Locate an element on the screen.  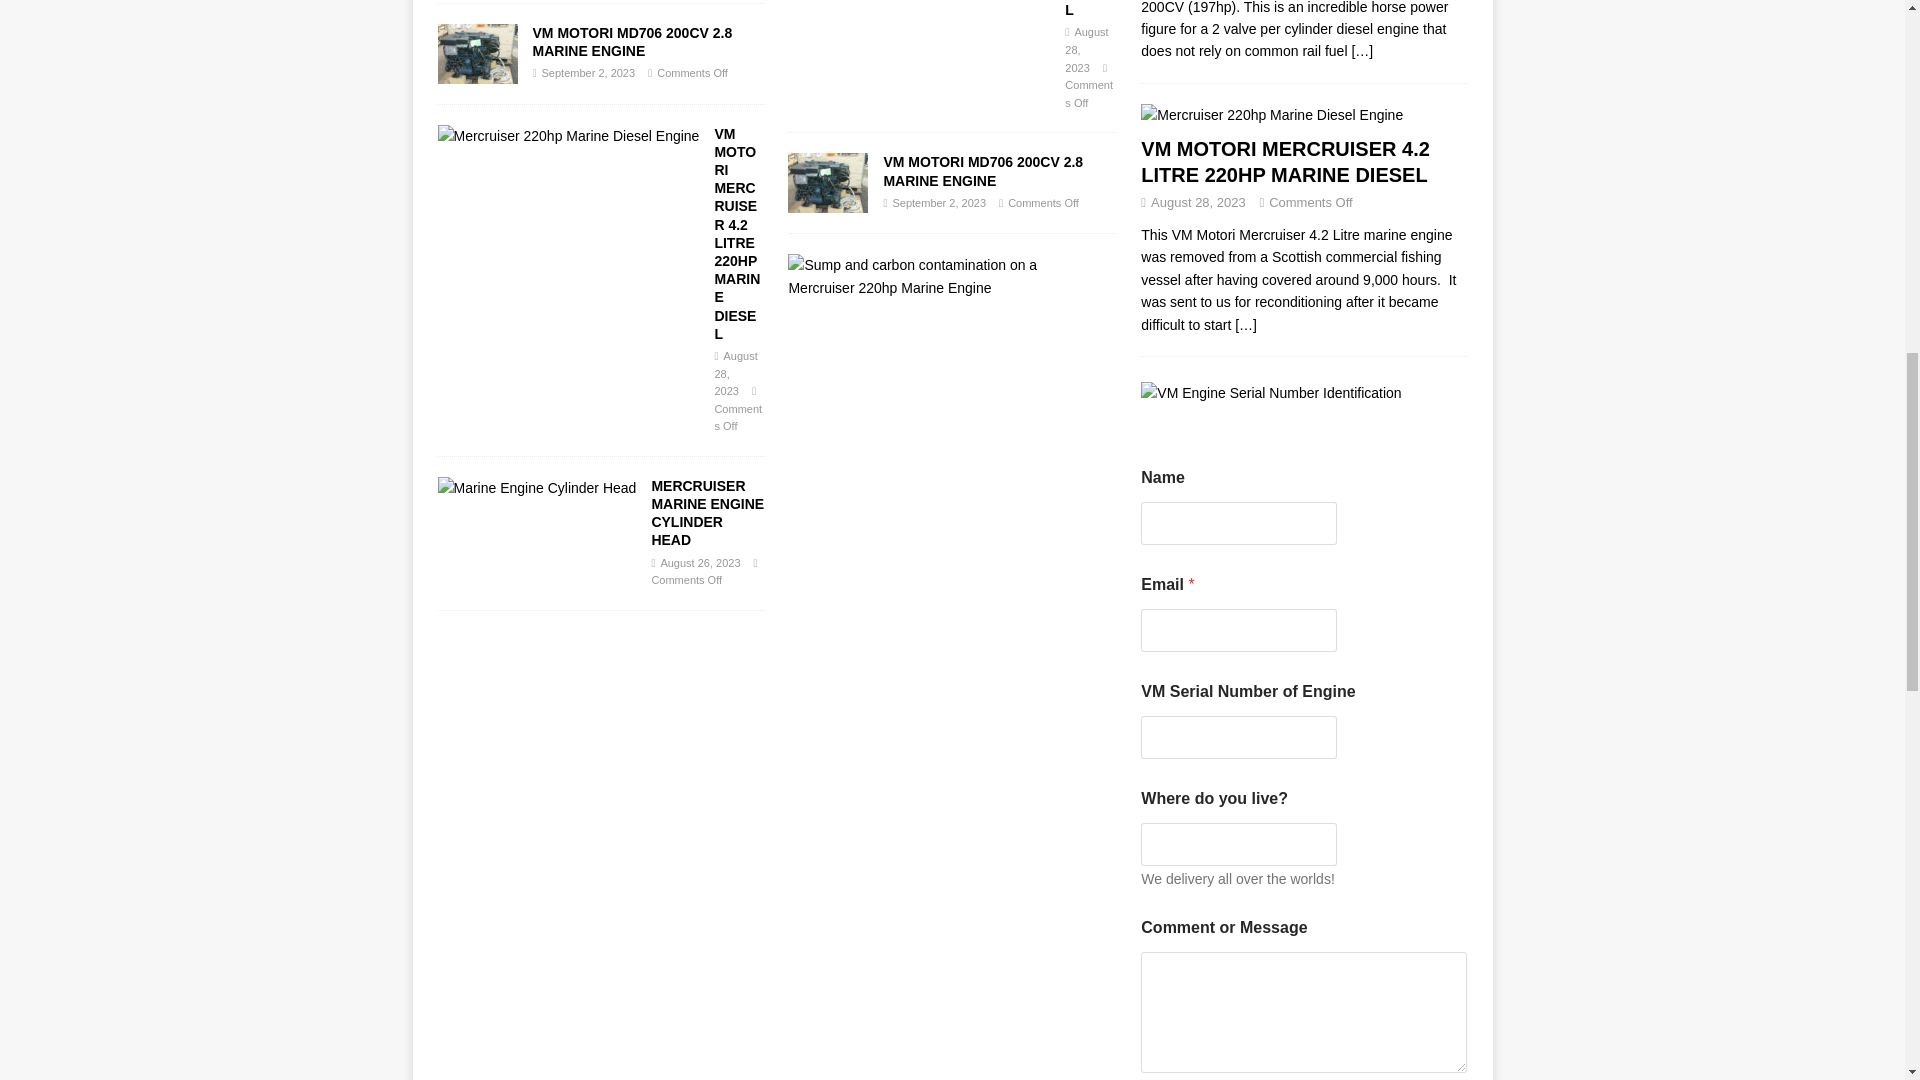
MERCRUISER MARINE ENGINE CYLINDER HEAD is located at coordinates (707, 513).